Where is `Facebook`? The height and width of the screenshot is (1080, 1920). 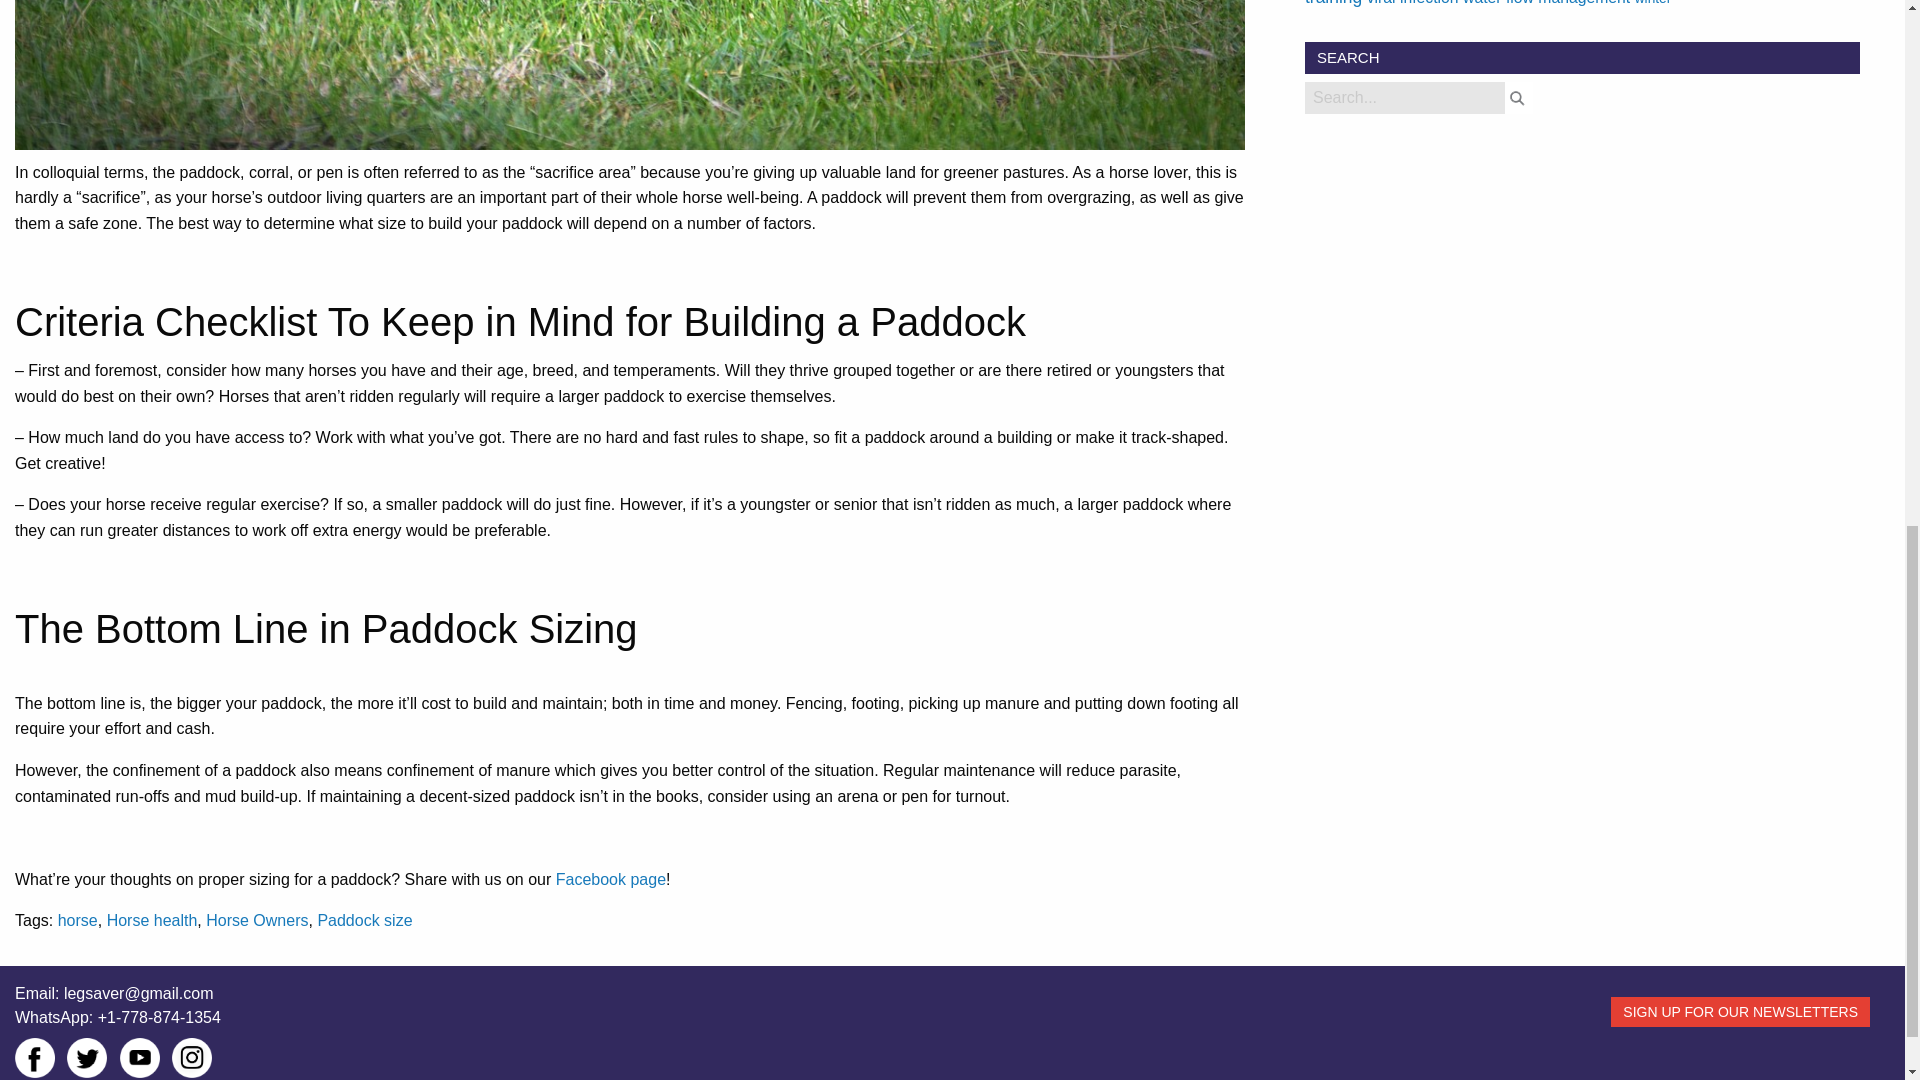
Facebook is located at coordinates (35, 1057).